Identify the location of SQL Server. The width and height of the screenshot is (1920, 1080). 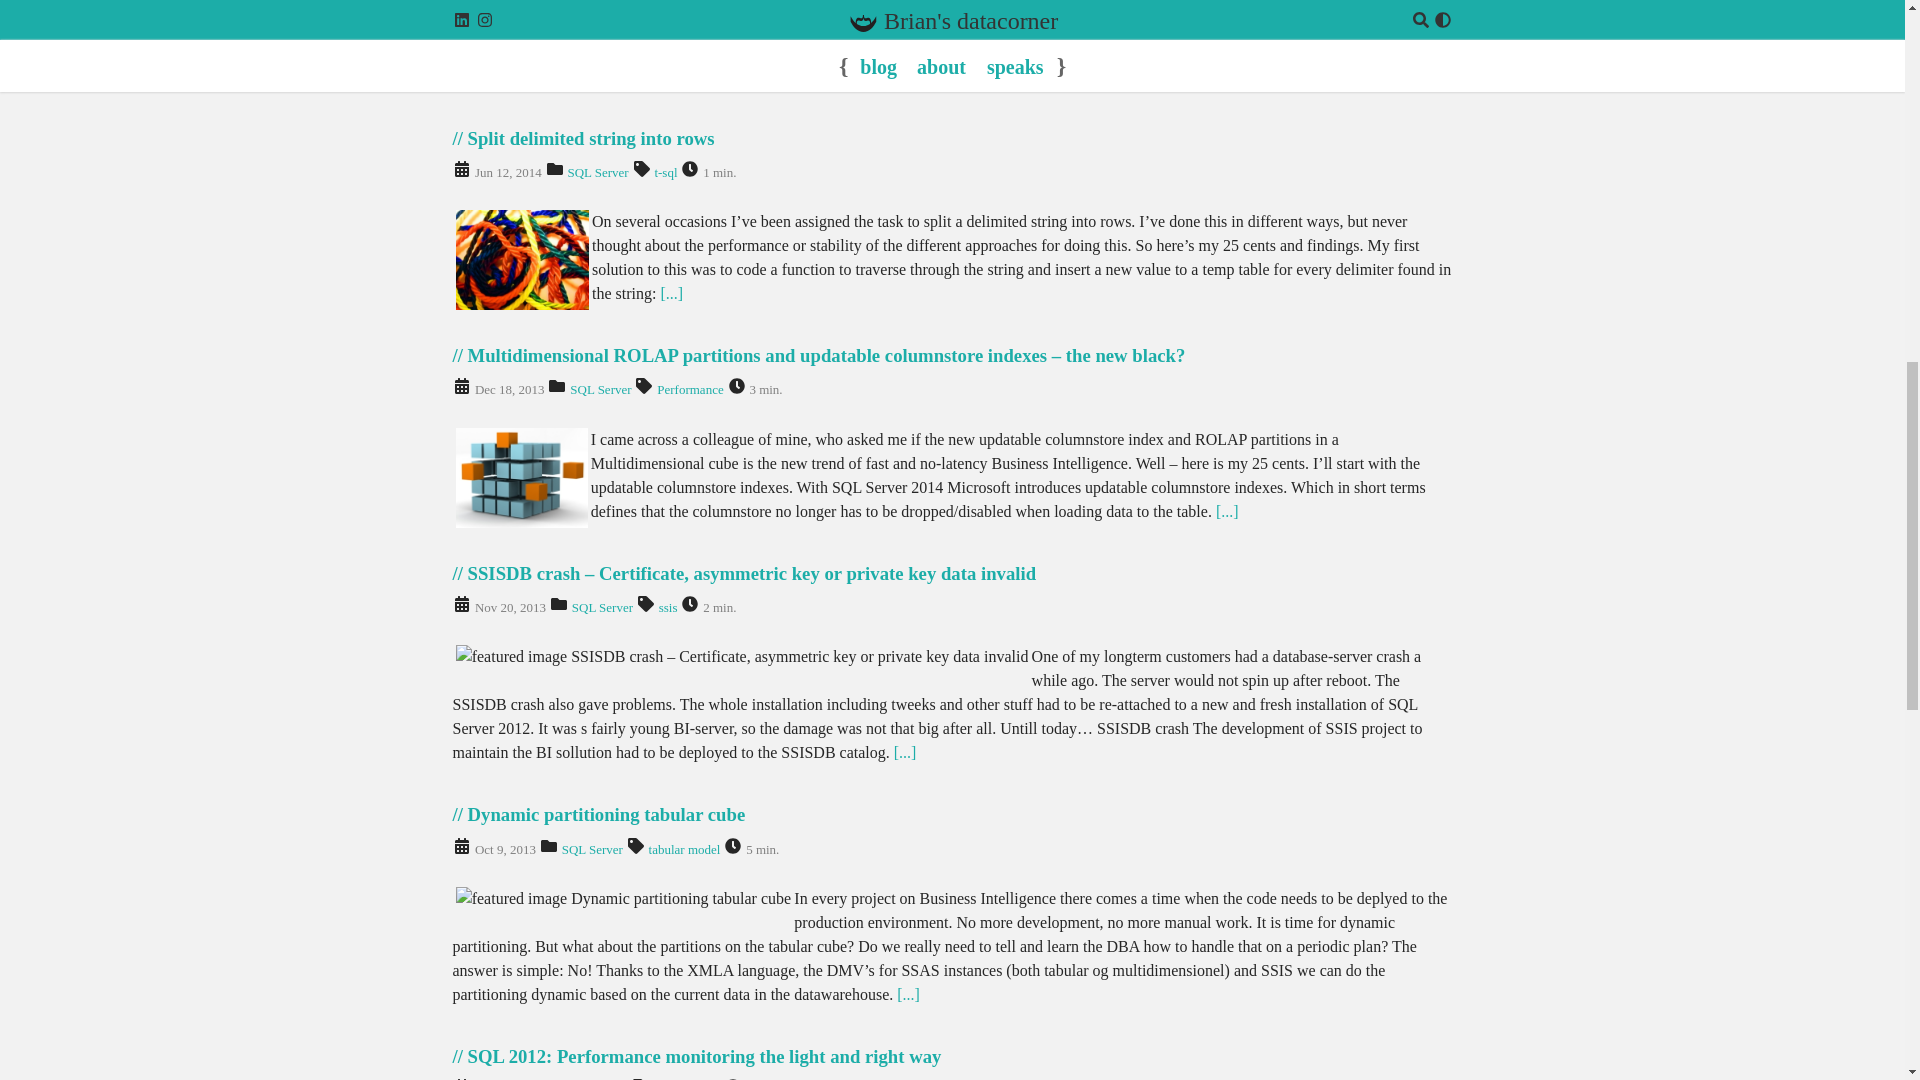
(600, 390).